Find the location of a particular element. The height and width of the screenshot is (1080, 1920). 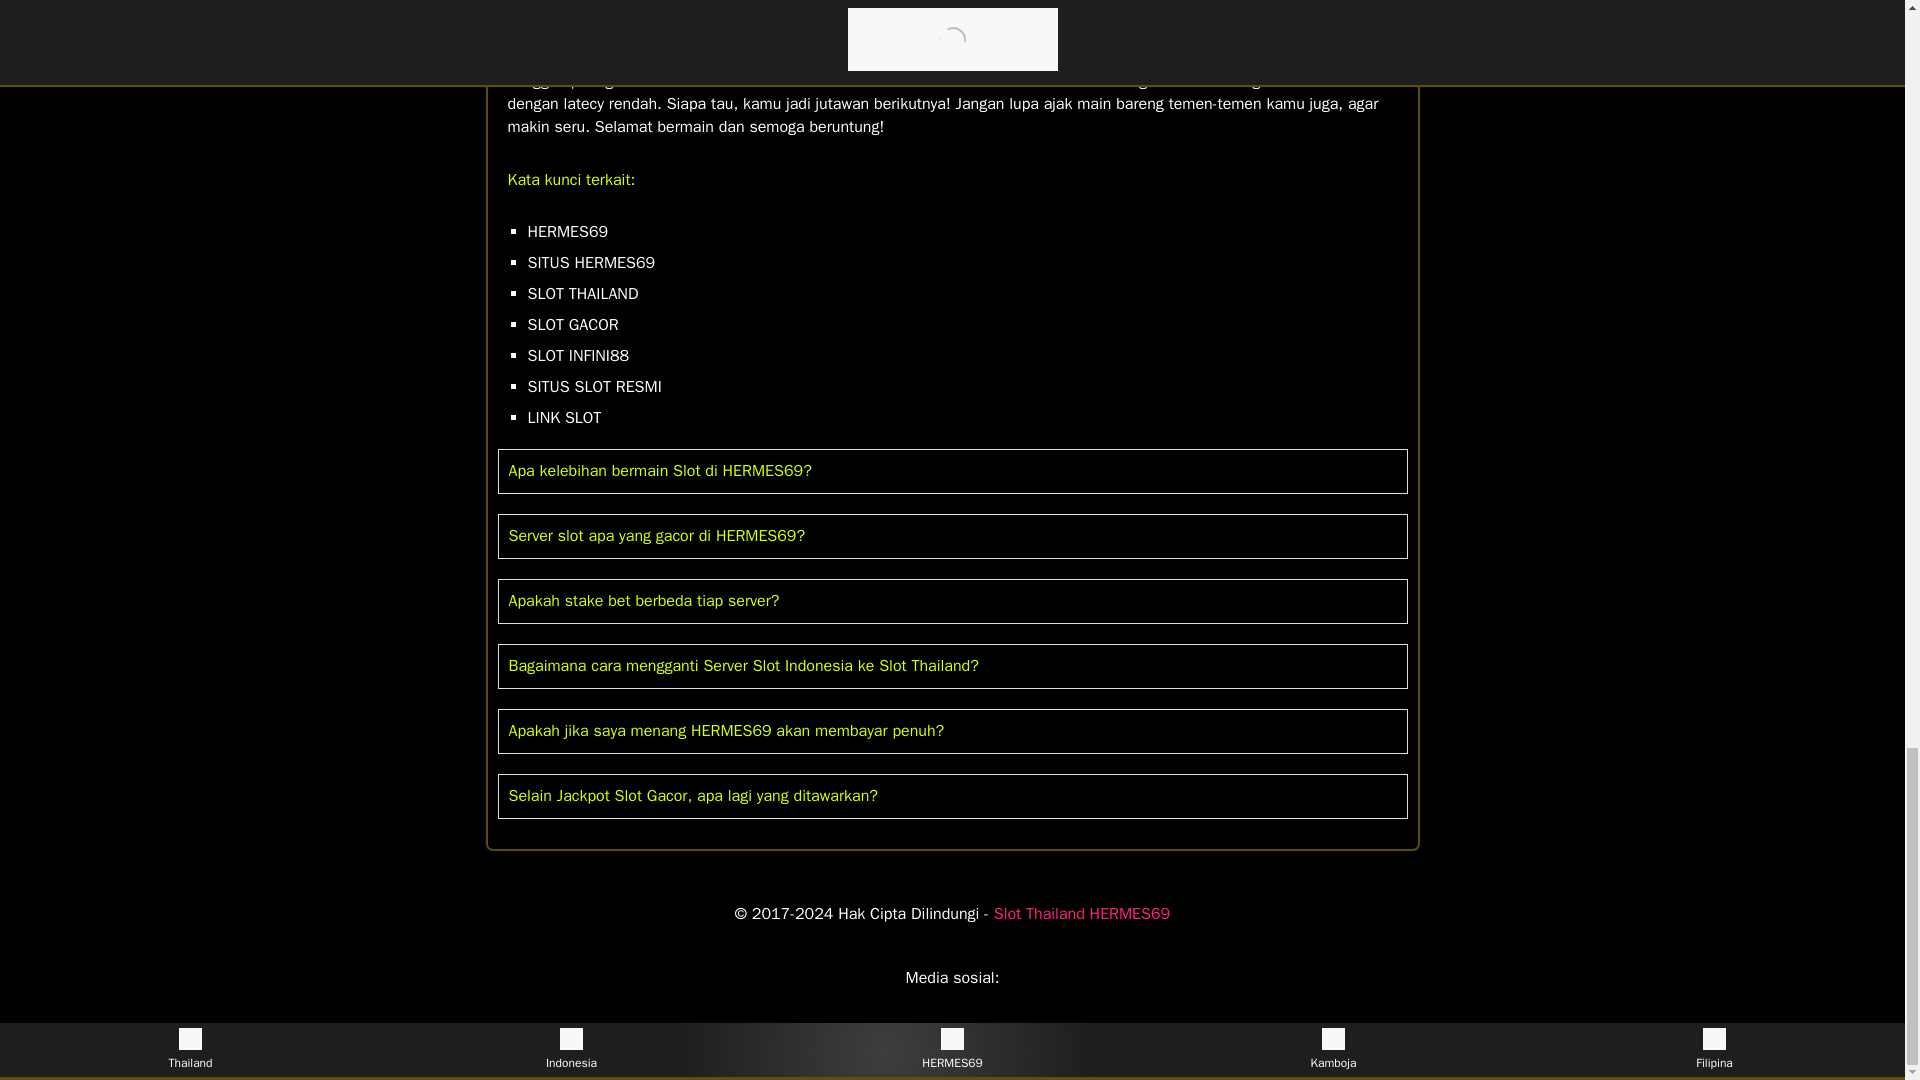

Instagram is located at coordinates (912, 1004).